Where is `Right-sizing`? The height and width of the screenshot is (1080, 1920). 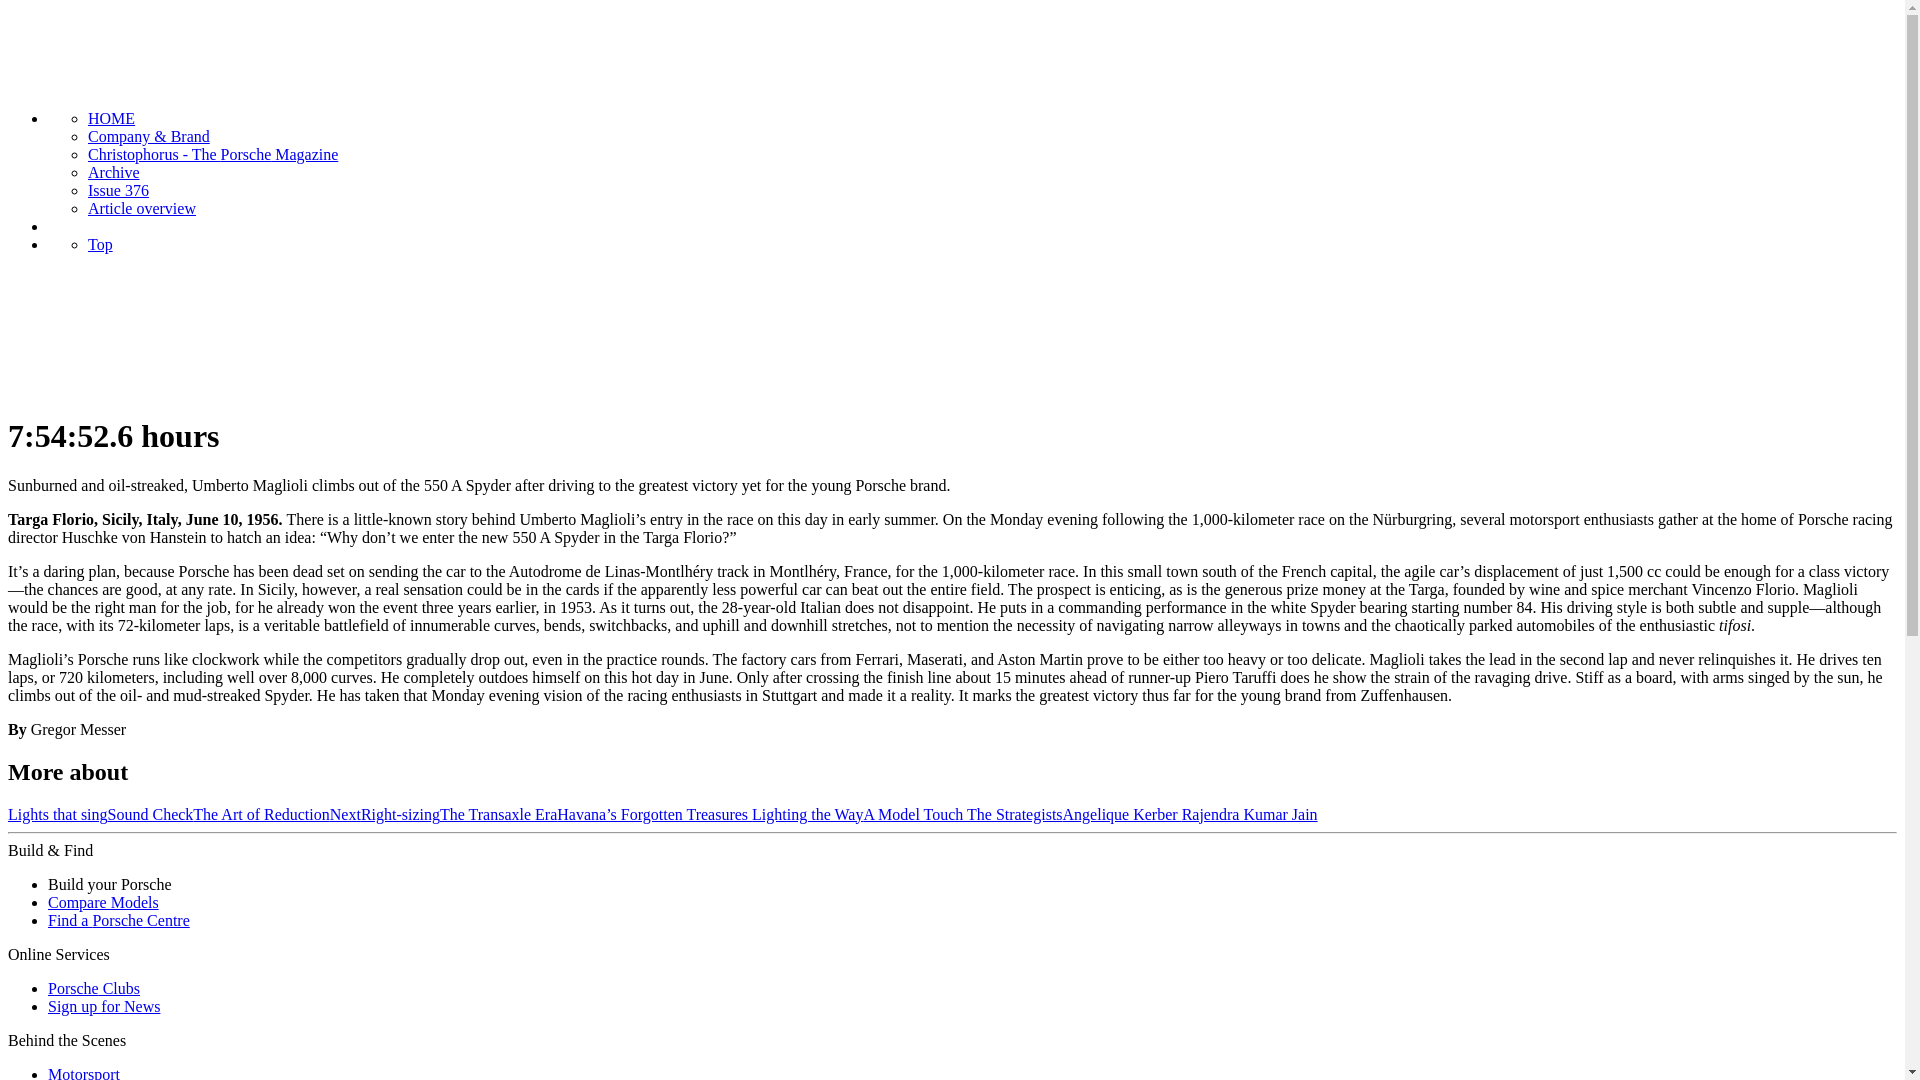
Right-sizing is located at coordinates (400, 814).